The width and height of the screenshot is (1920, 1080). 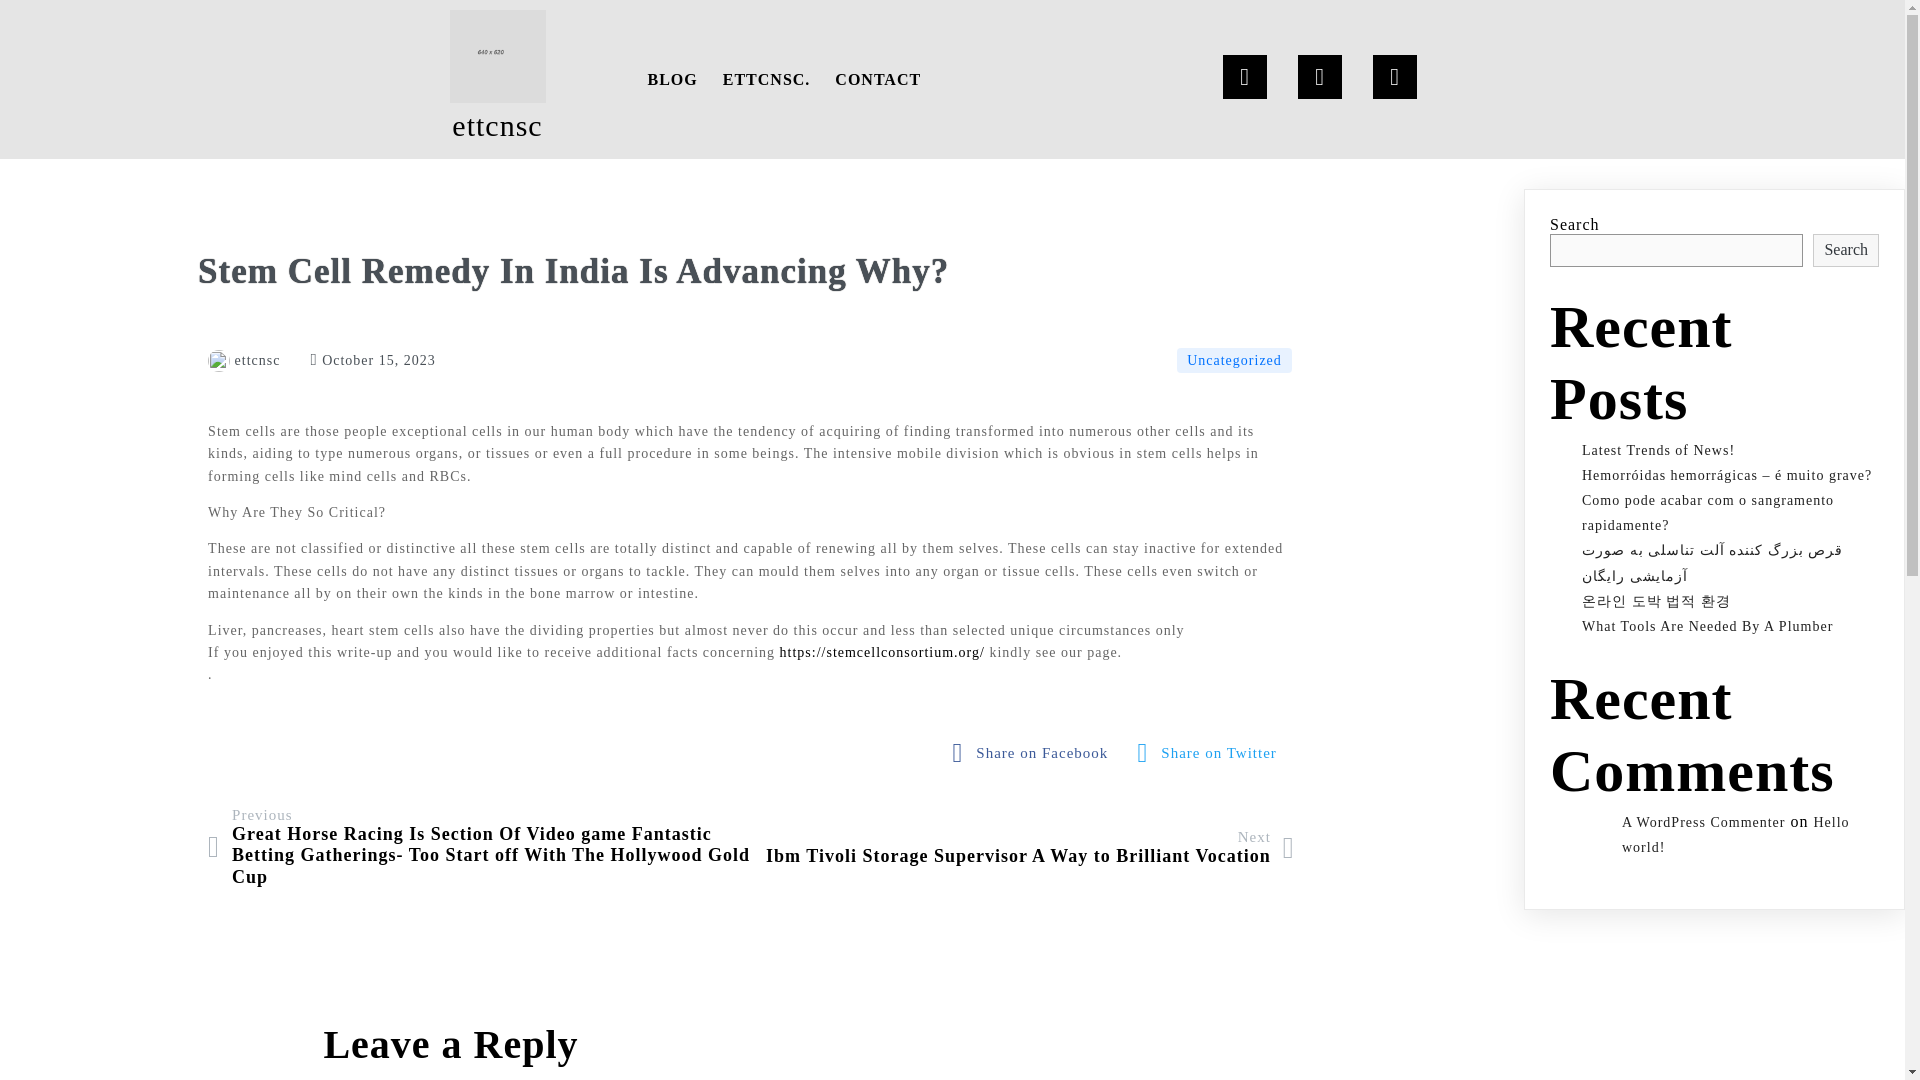 What do you see at coordinates (878, 79) in the screenshot?
I see `CONTACT` at bounding box center [878, 79].